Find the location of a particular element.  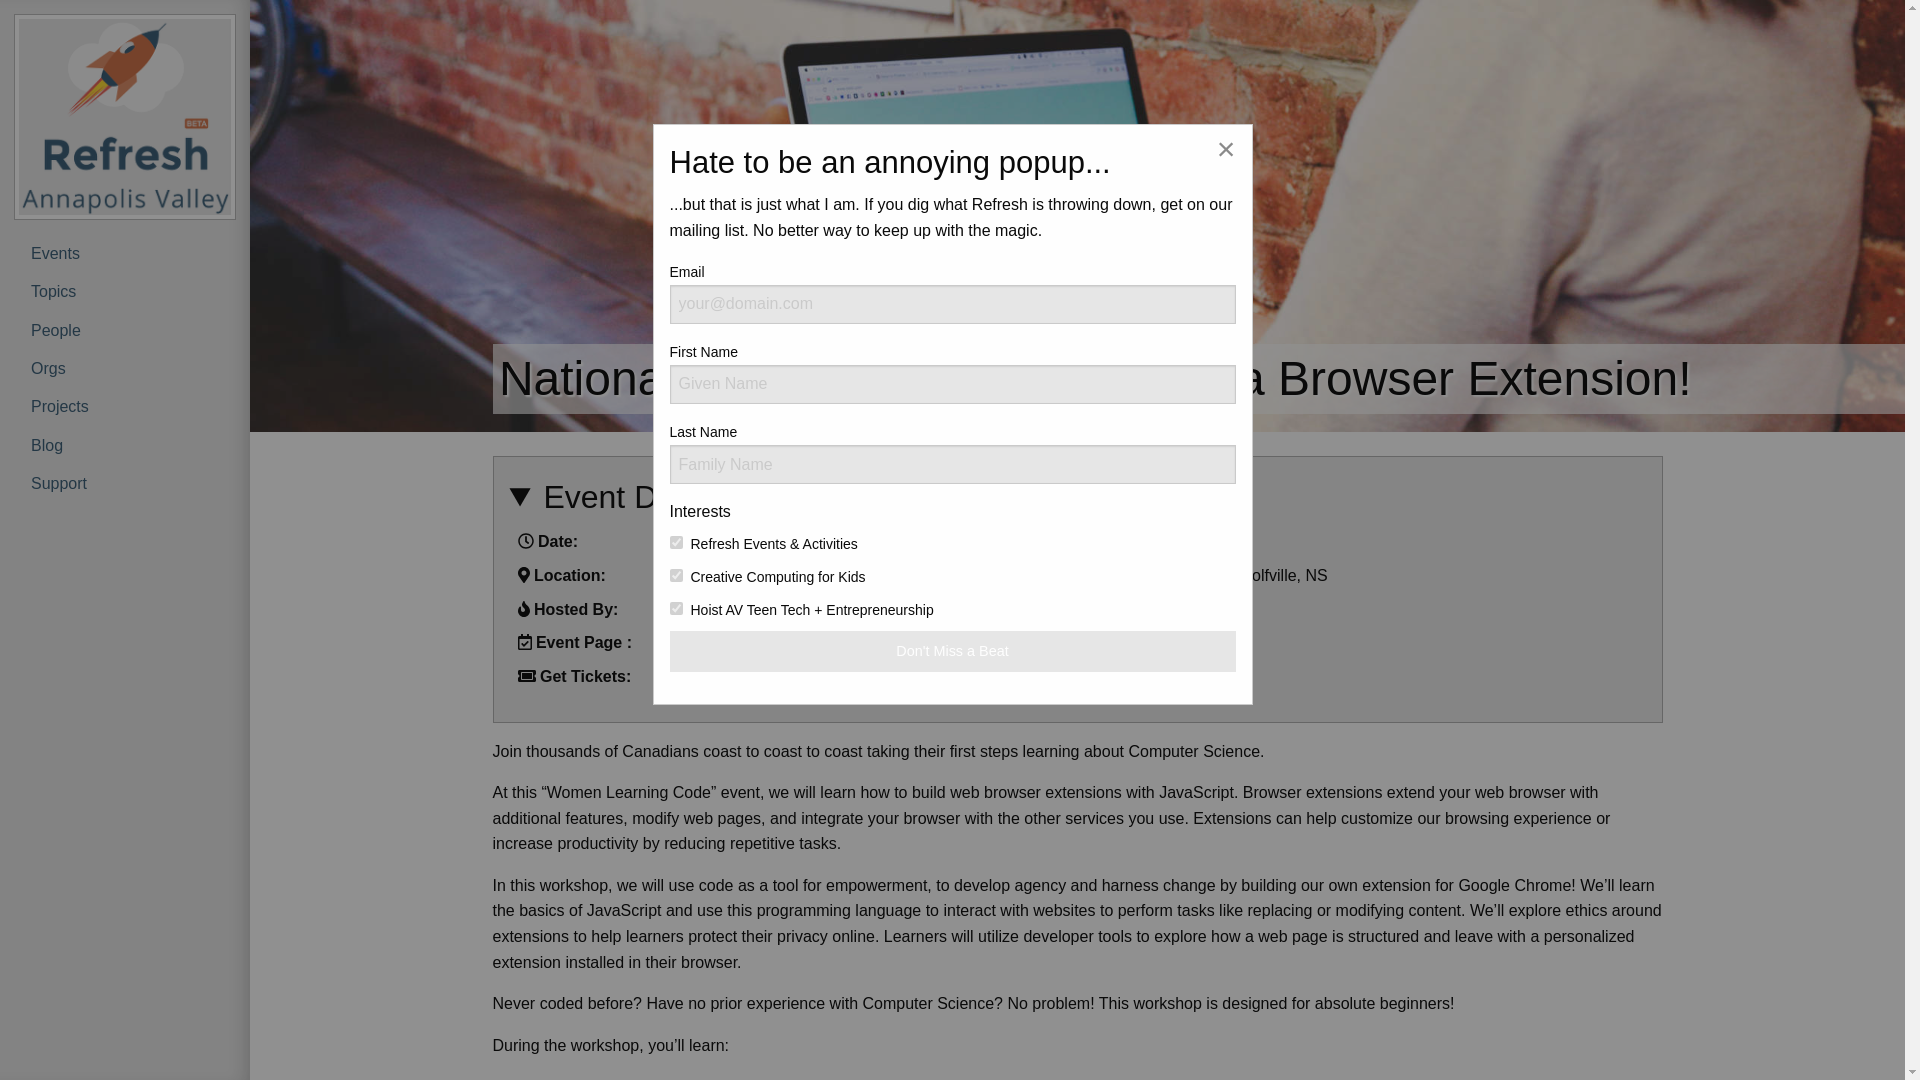

Projects is located at coordinates (124, 406).